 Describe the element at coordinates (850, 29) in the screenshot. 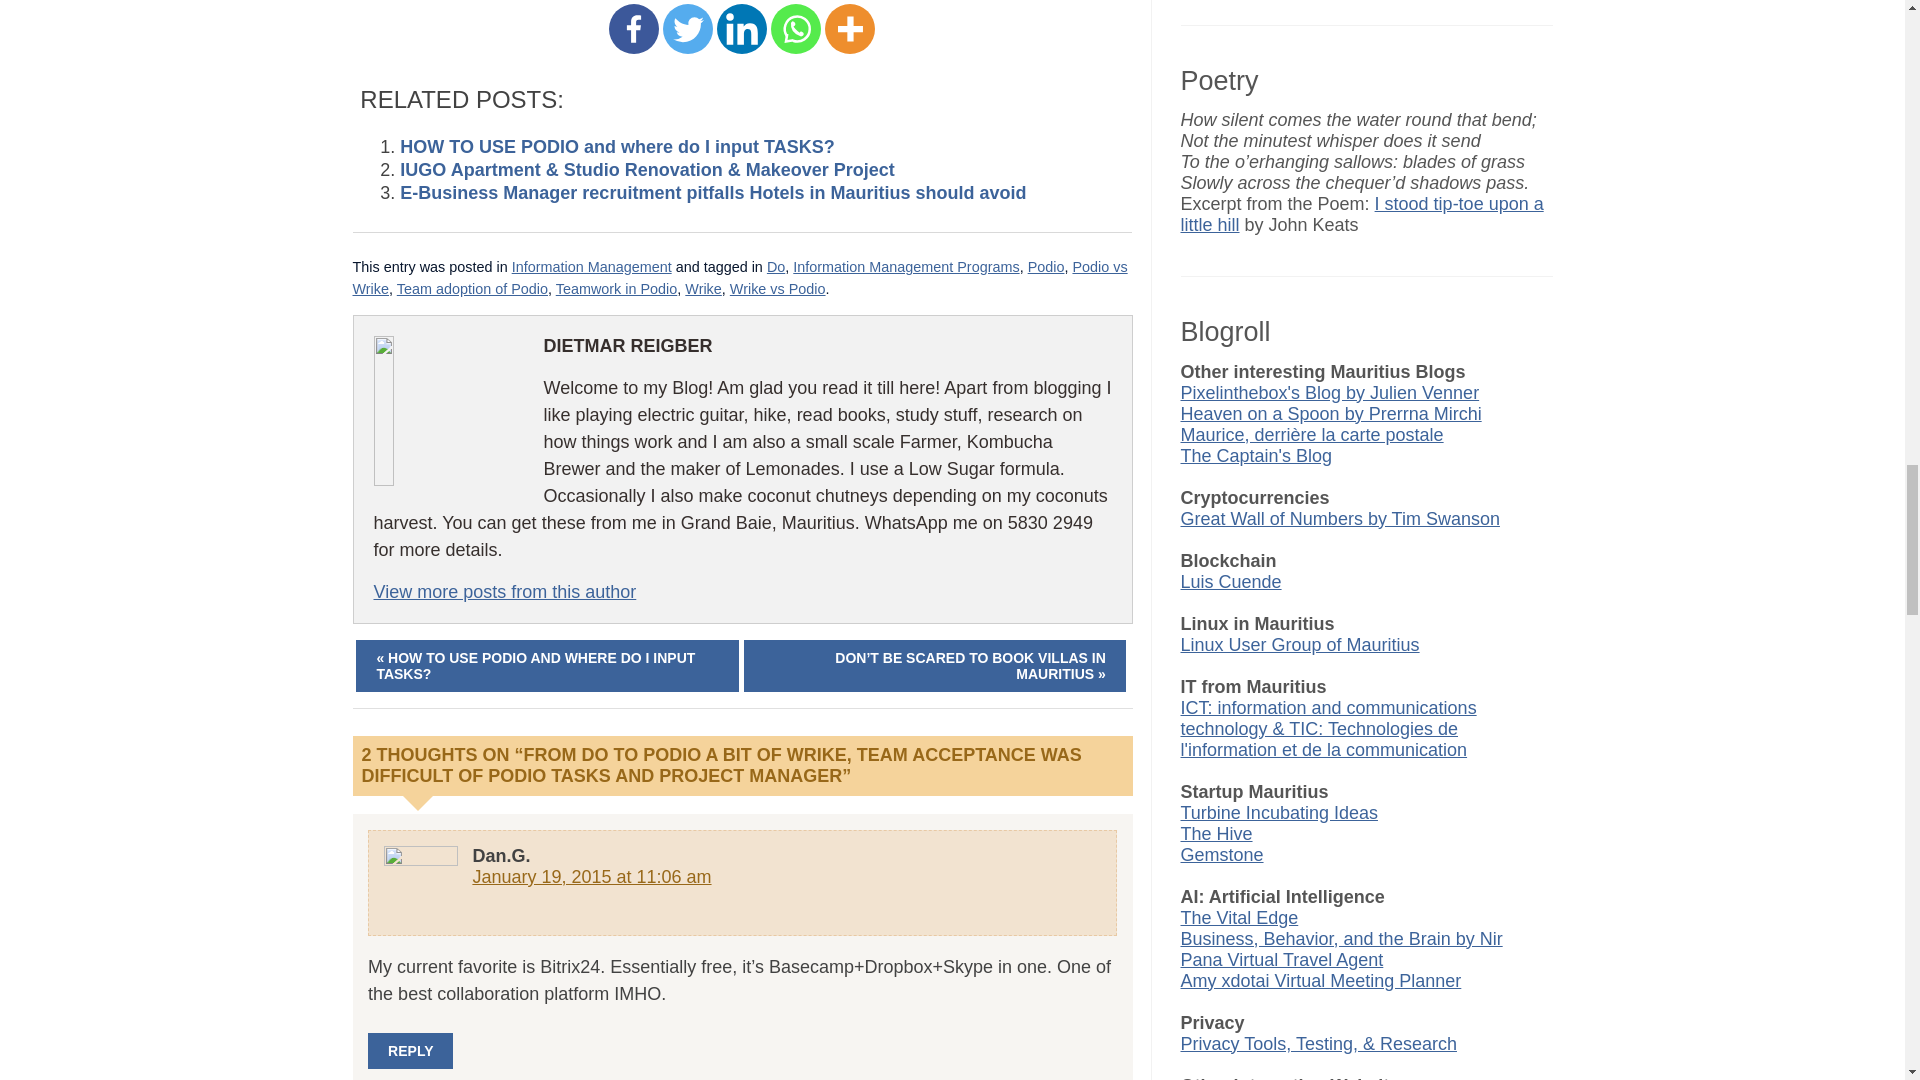

I see `More` at that location.